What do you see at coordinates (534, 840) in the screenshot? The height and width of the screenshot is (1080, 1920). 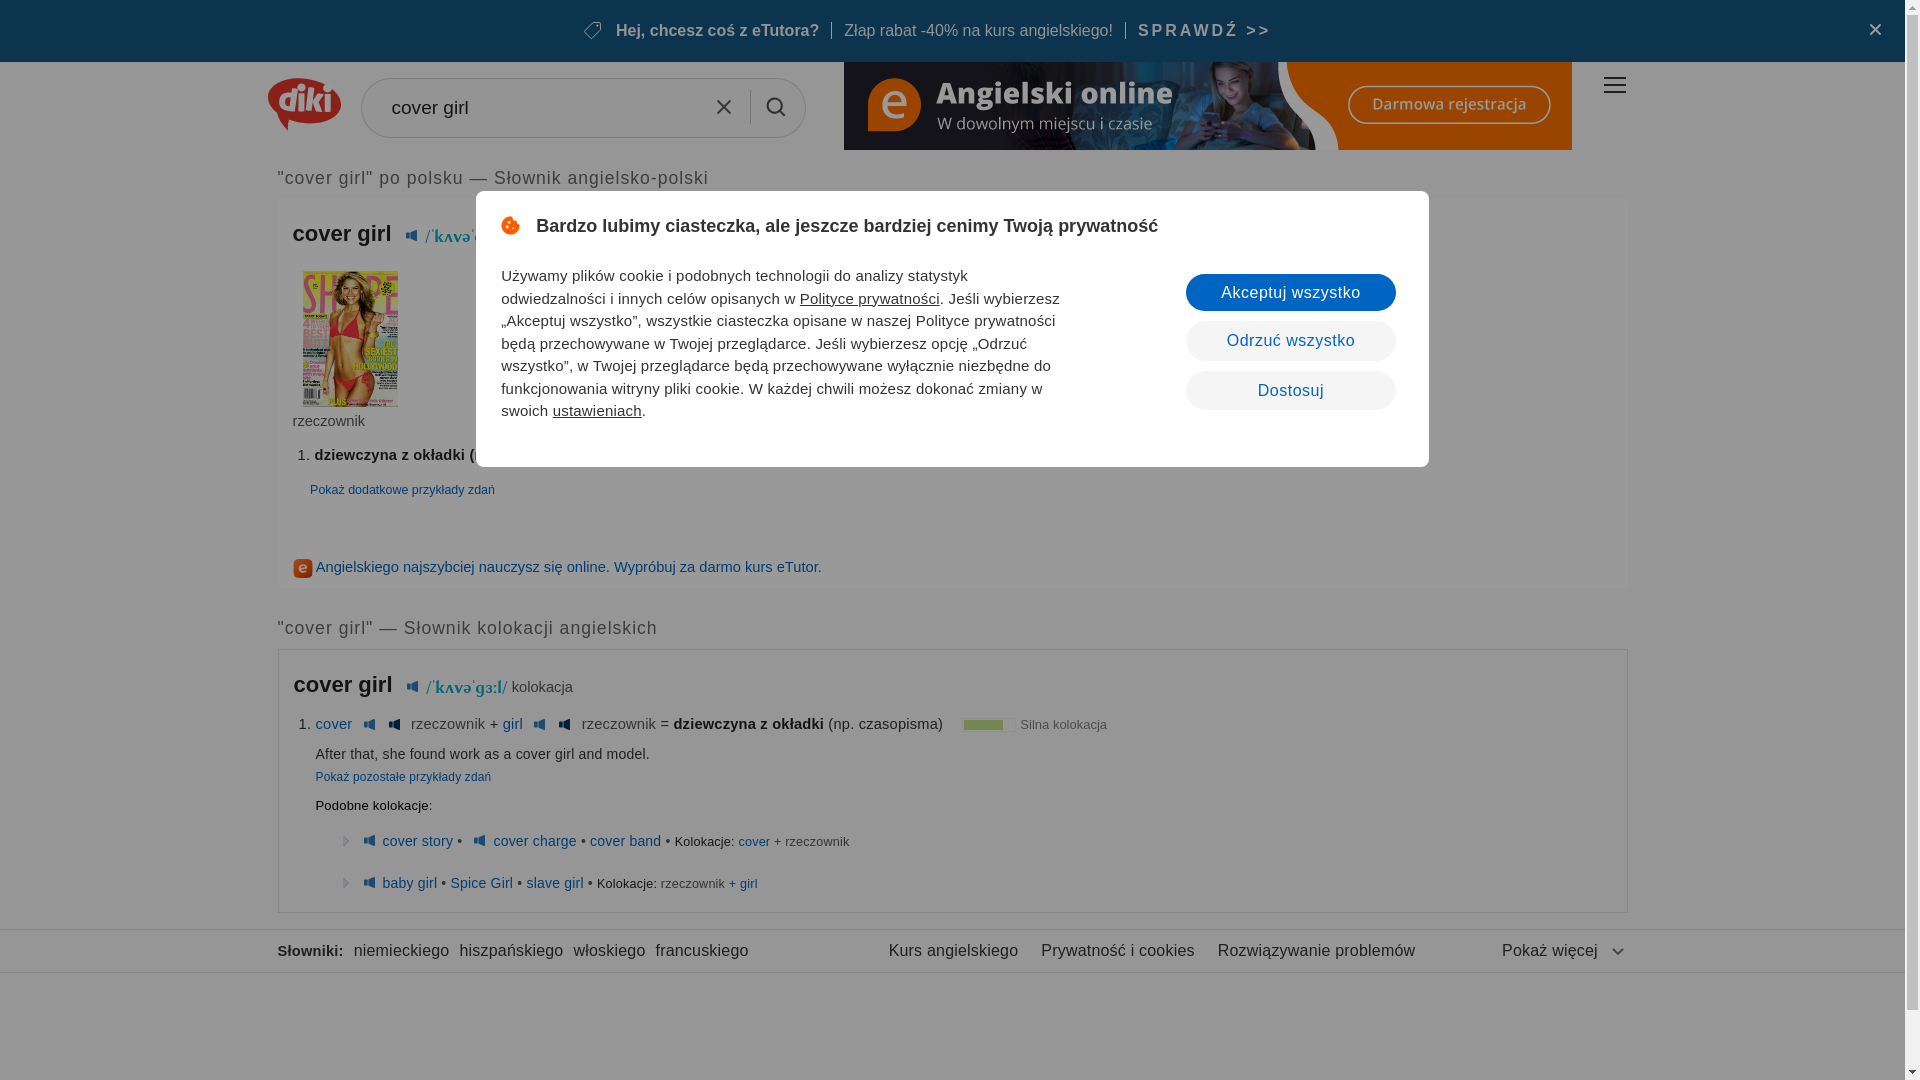 I see `cover charge` at bounding box center [534, 840].